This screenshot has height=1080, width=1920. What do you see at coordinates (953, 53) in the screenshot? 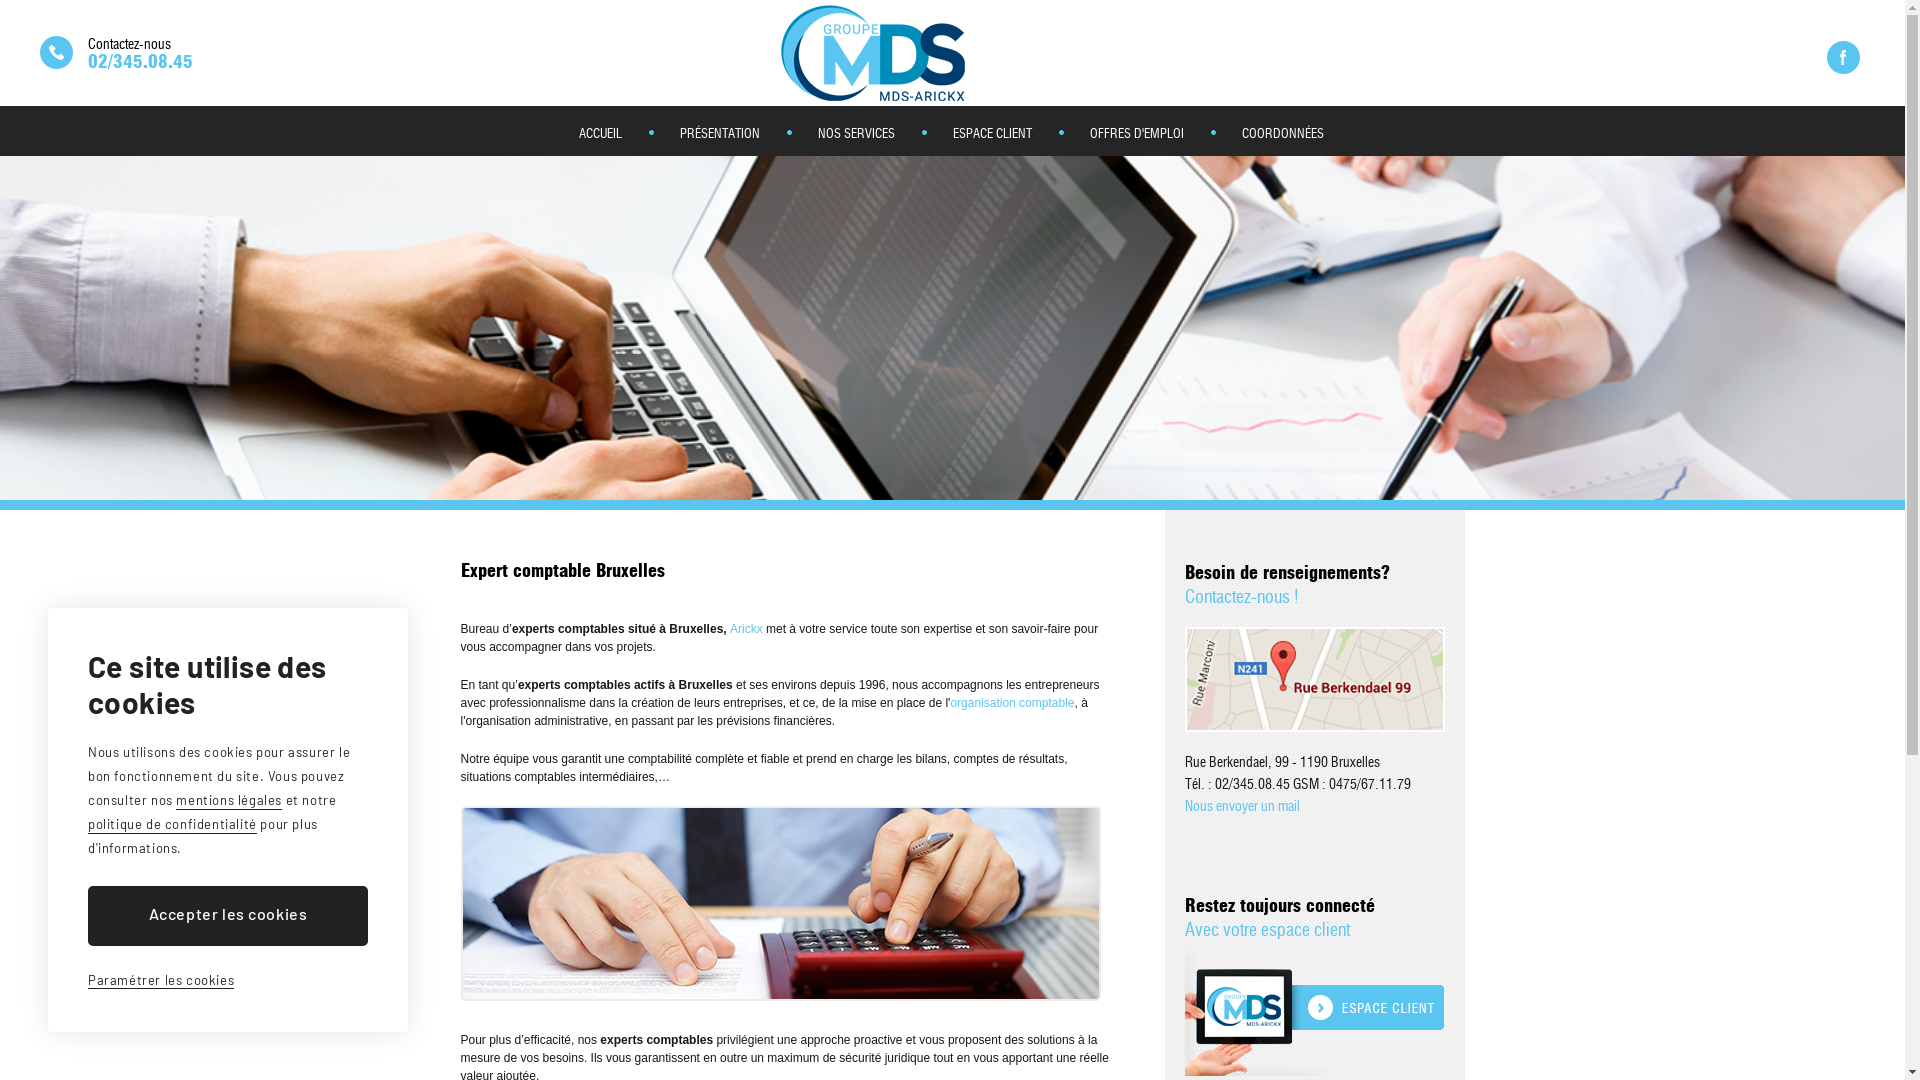
I see `Arickx` at bounding box center [953, 53].